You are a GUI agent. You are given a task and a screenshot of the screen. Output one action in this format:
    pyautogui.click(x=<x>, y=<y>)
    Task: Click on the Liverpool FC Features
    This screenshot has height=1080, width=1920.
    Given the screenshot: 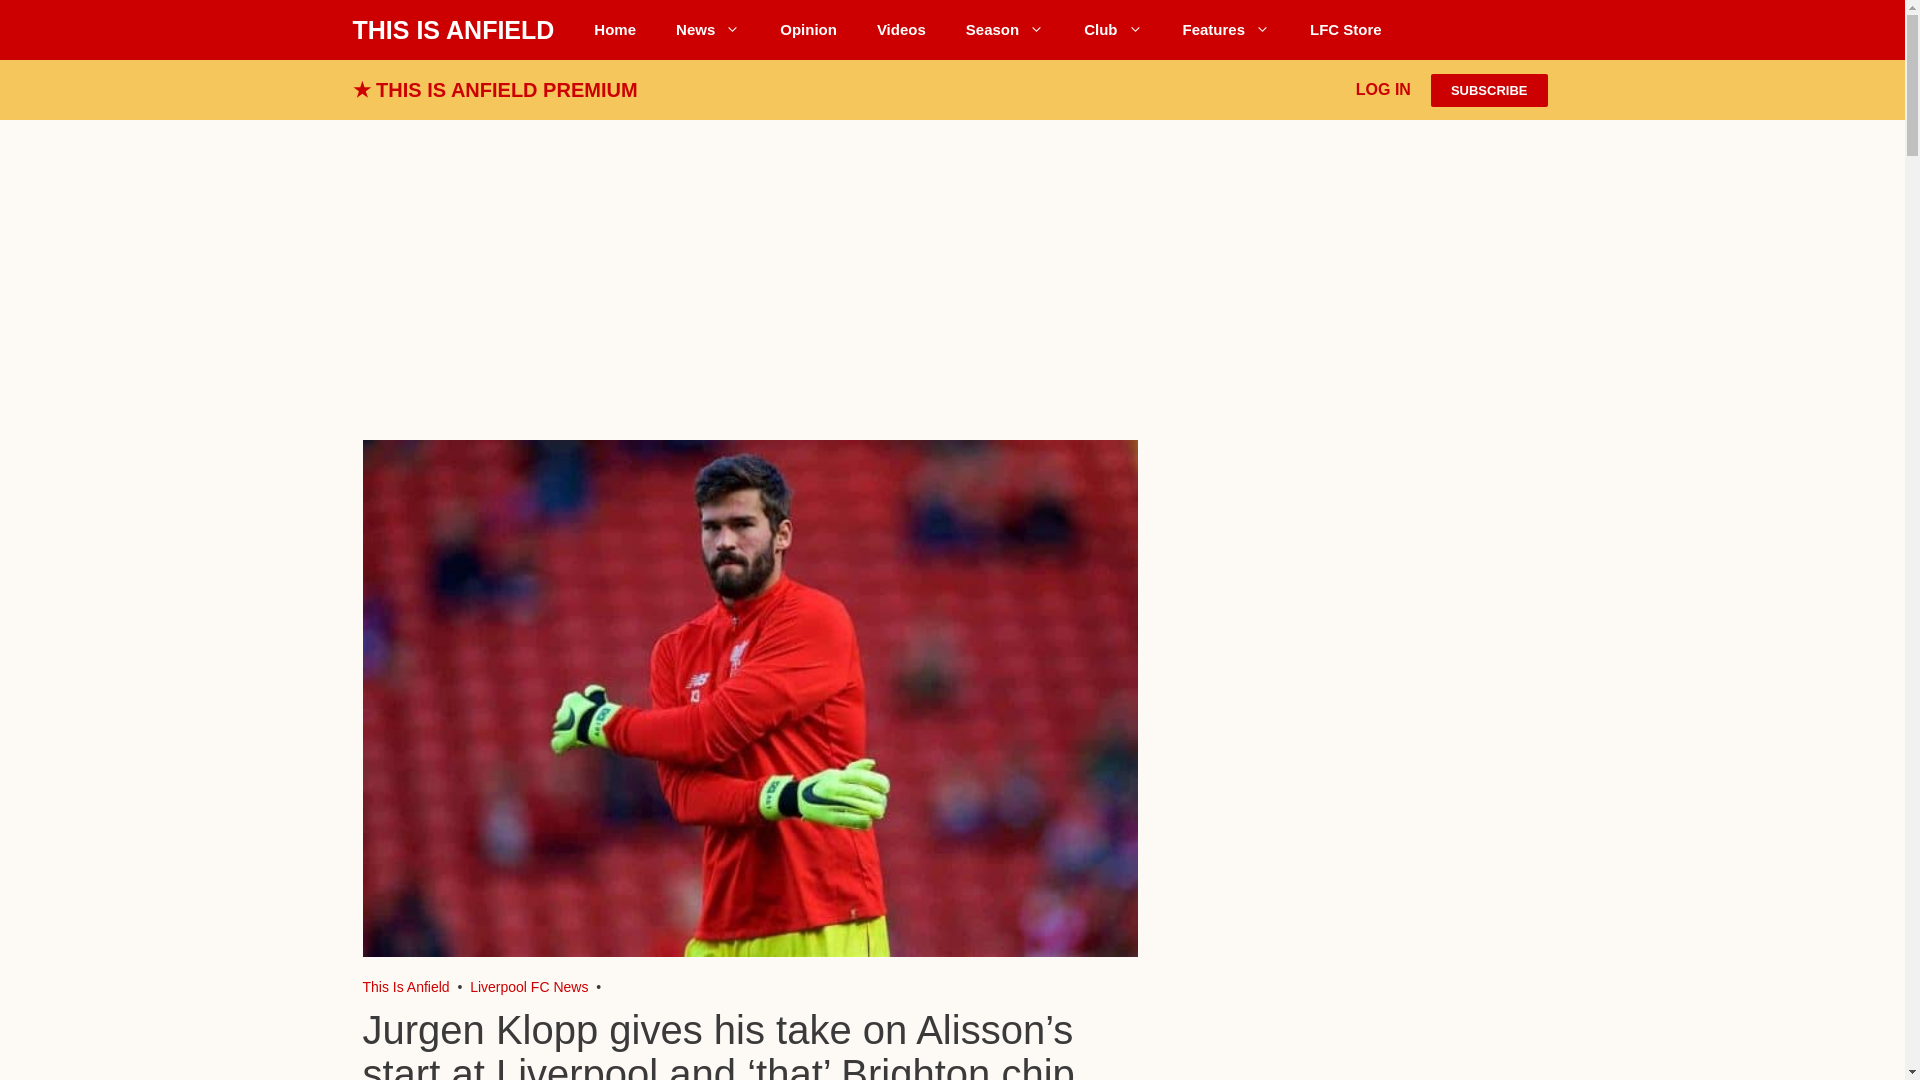 What is the action you would take?
    pyautogui.click(x=1226, y=30)
    